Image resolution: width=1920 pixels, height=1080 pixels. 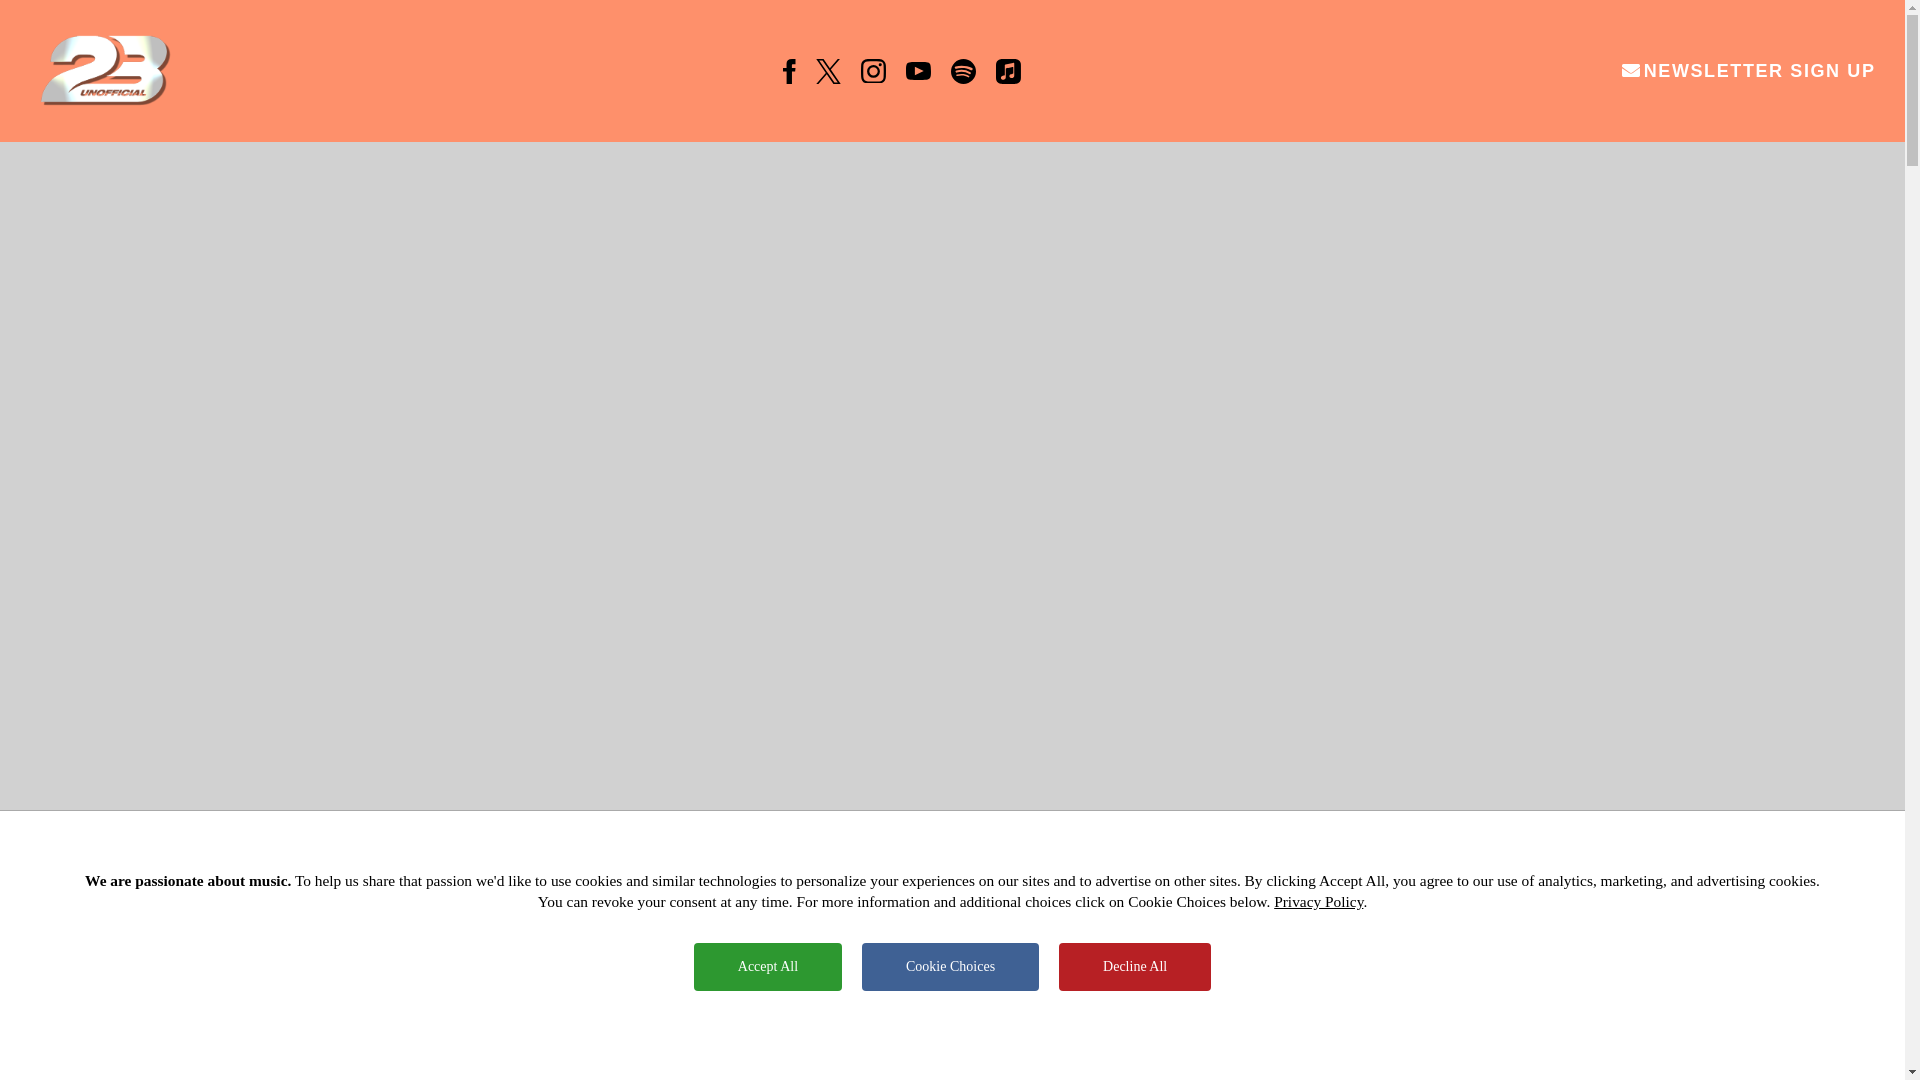 What do you see at coordinates (1318, 902) in the screenshot?
I see `Privacy Policy` at bounding box center [1318, 902].